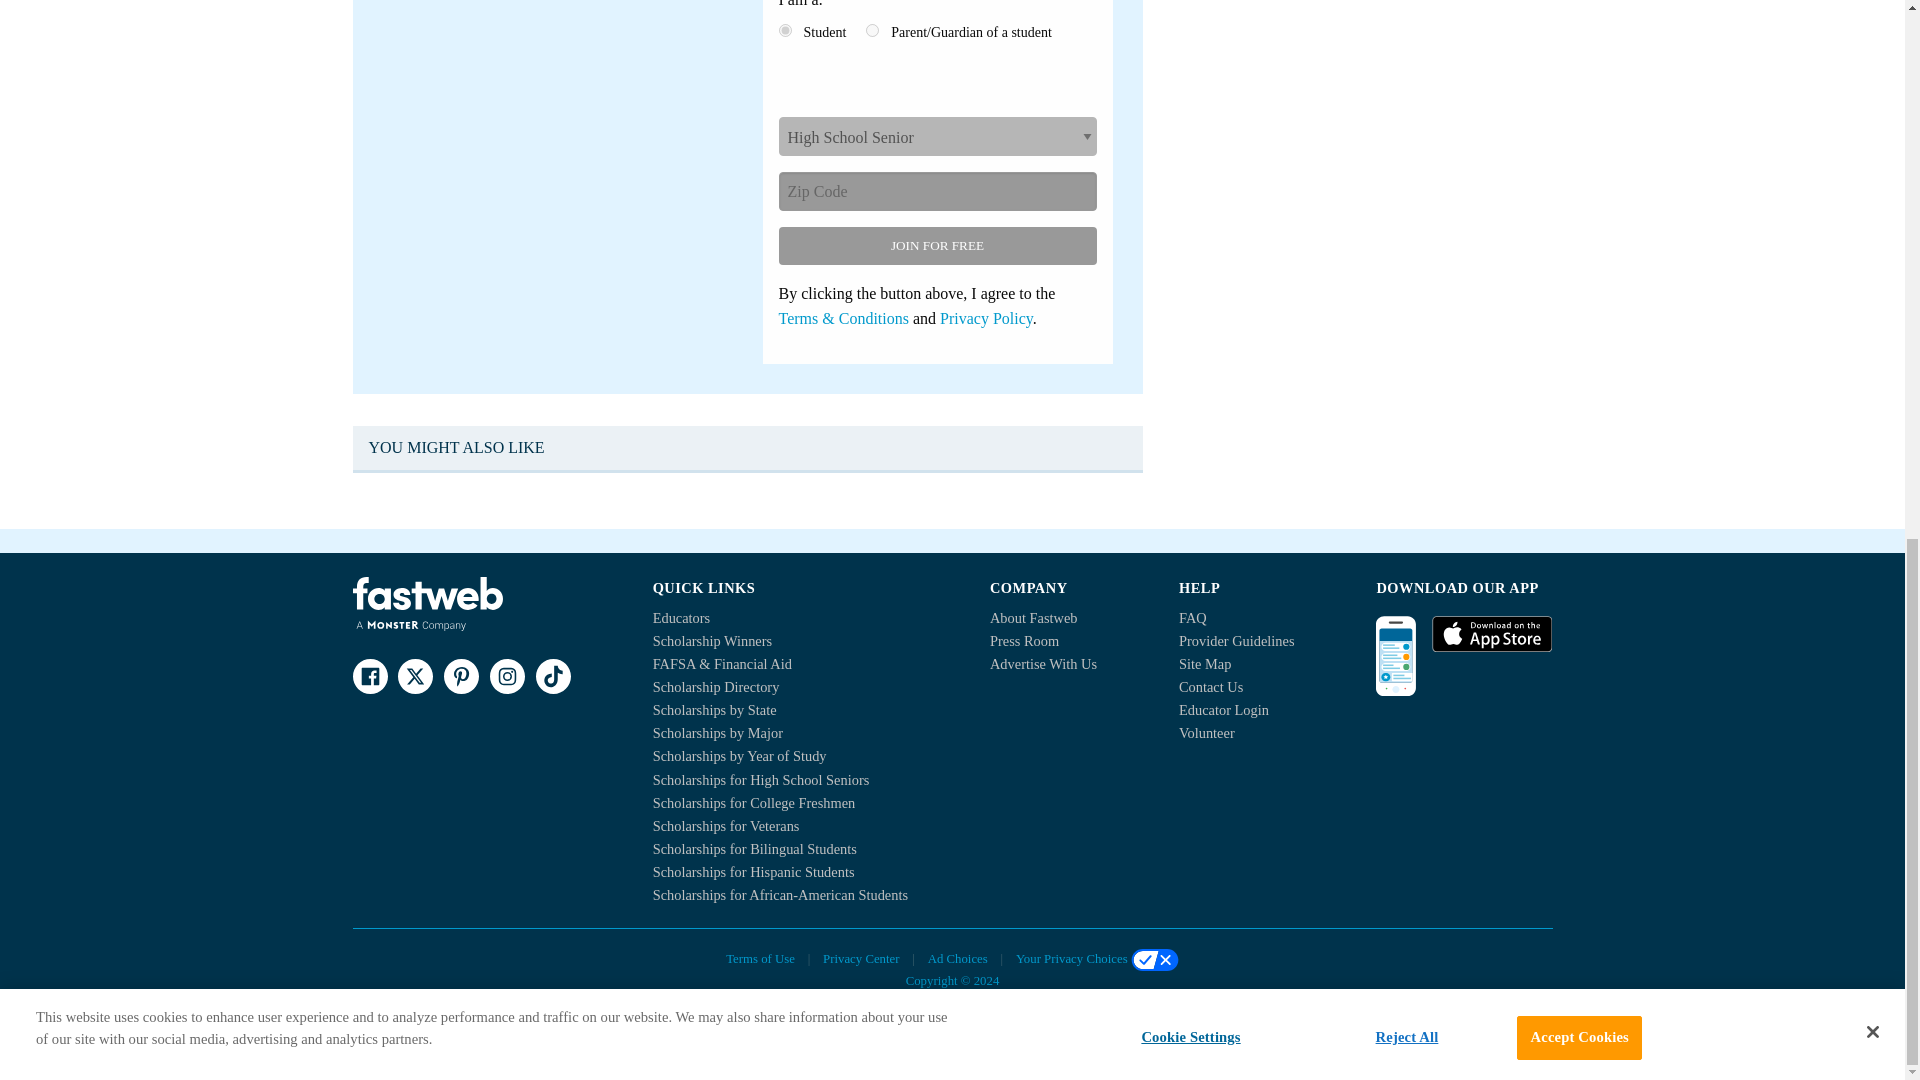  What do you see at coordinates (369, 676) in the screenshot?
I see `Fastweb on Facebook` at bounding box center [369, 676].